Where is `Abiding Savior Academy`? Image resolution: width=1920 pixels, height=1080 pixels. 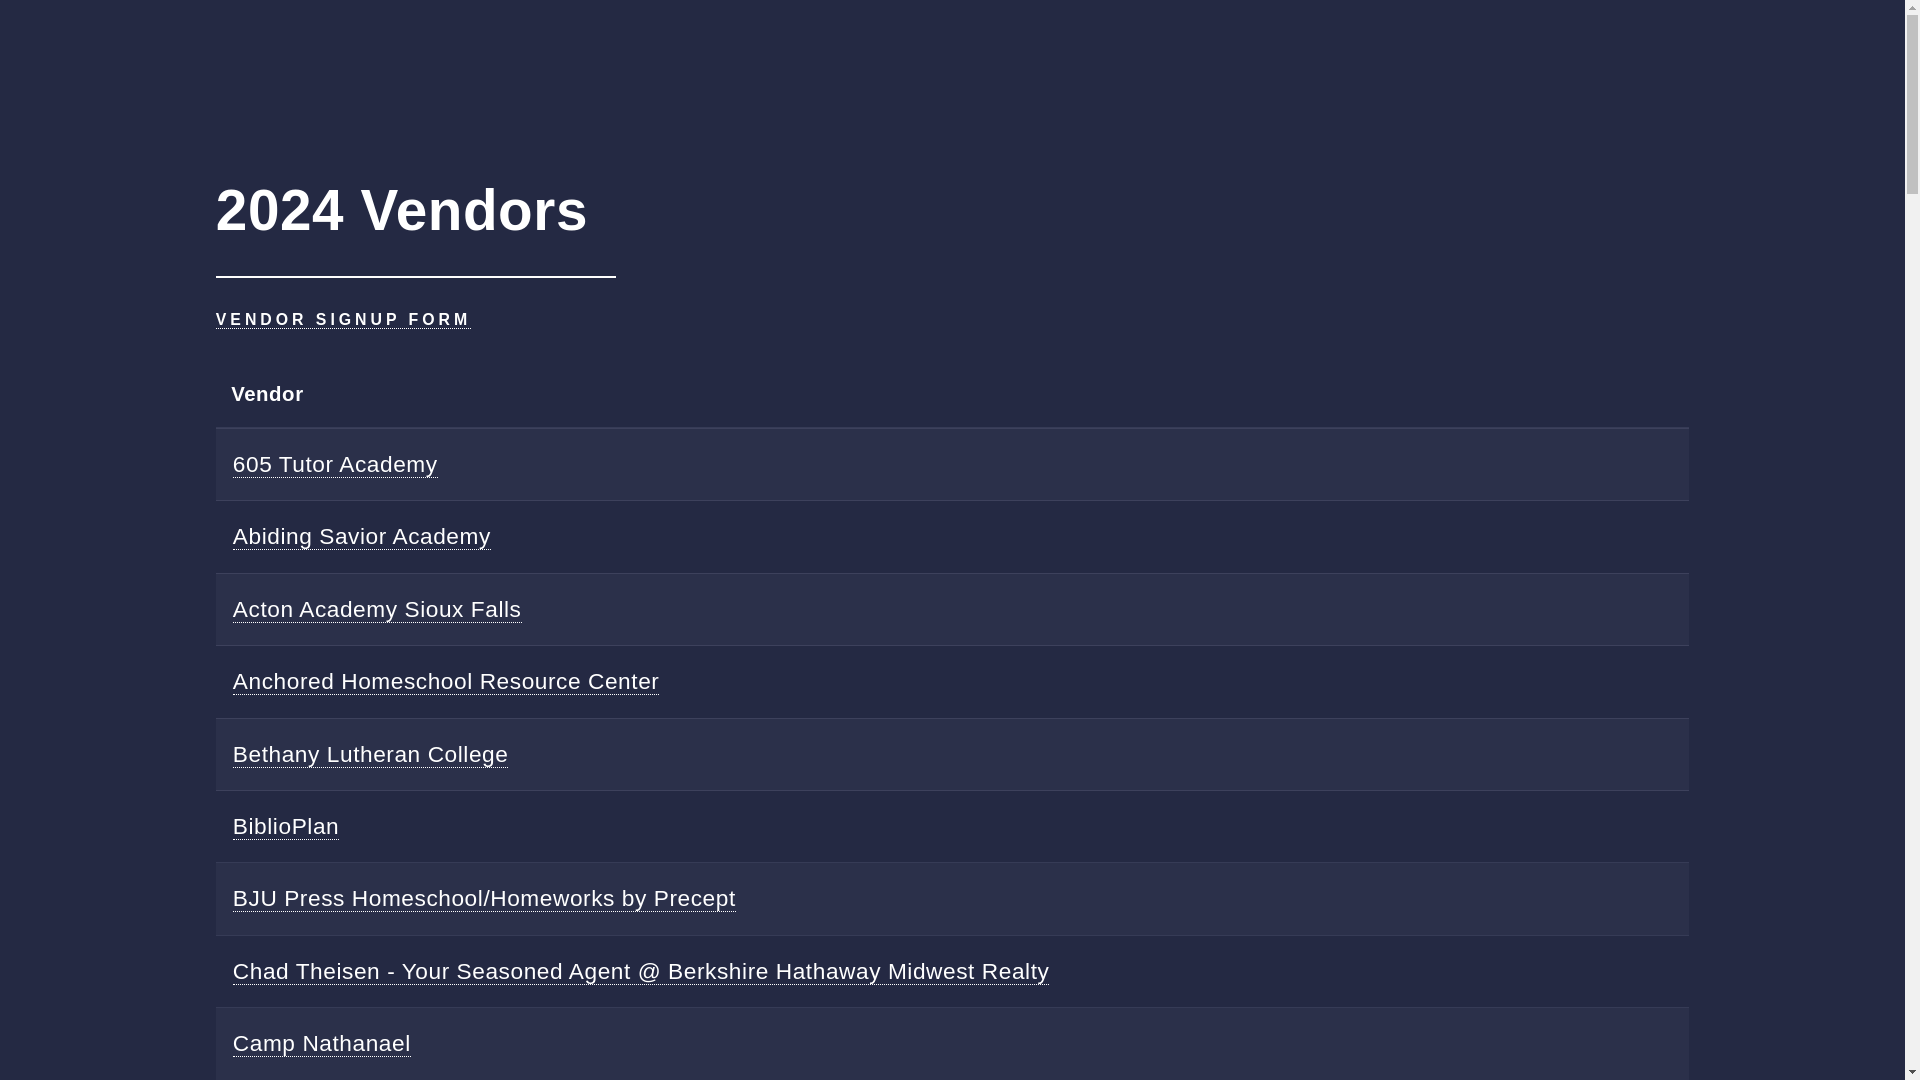
Abiding Savior Academy is located at coordinates (362, 536).